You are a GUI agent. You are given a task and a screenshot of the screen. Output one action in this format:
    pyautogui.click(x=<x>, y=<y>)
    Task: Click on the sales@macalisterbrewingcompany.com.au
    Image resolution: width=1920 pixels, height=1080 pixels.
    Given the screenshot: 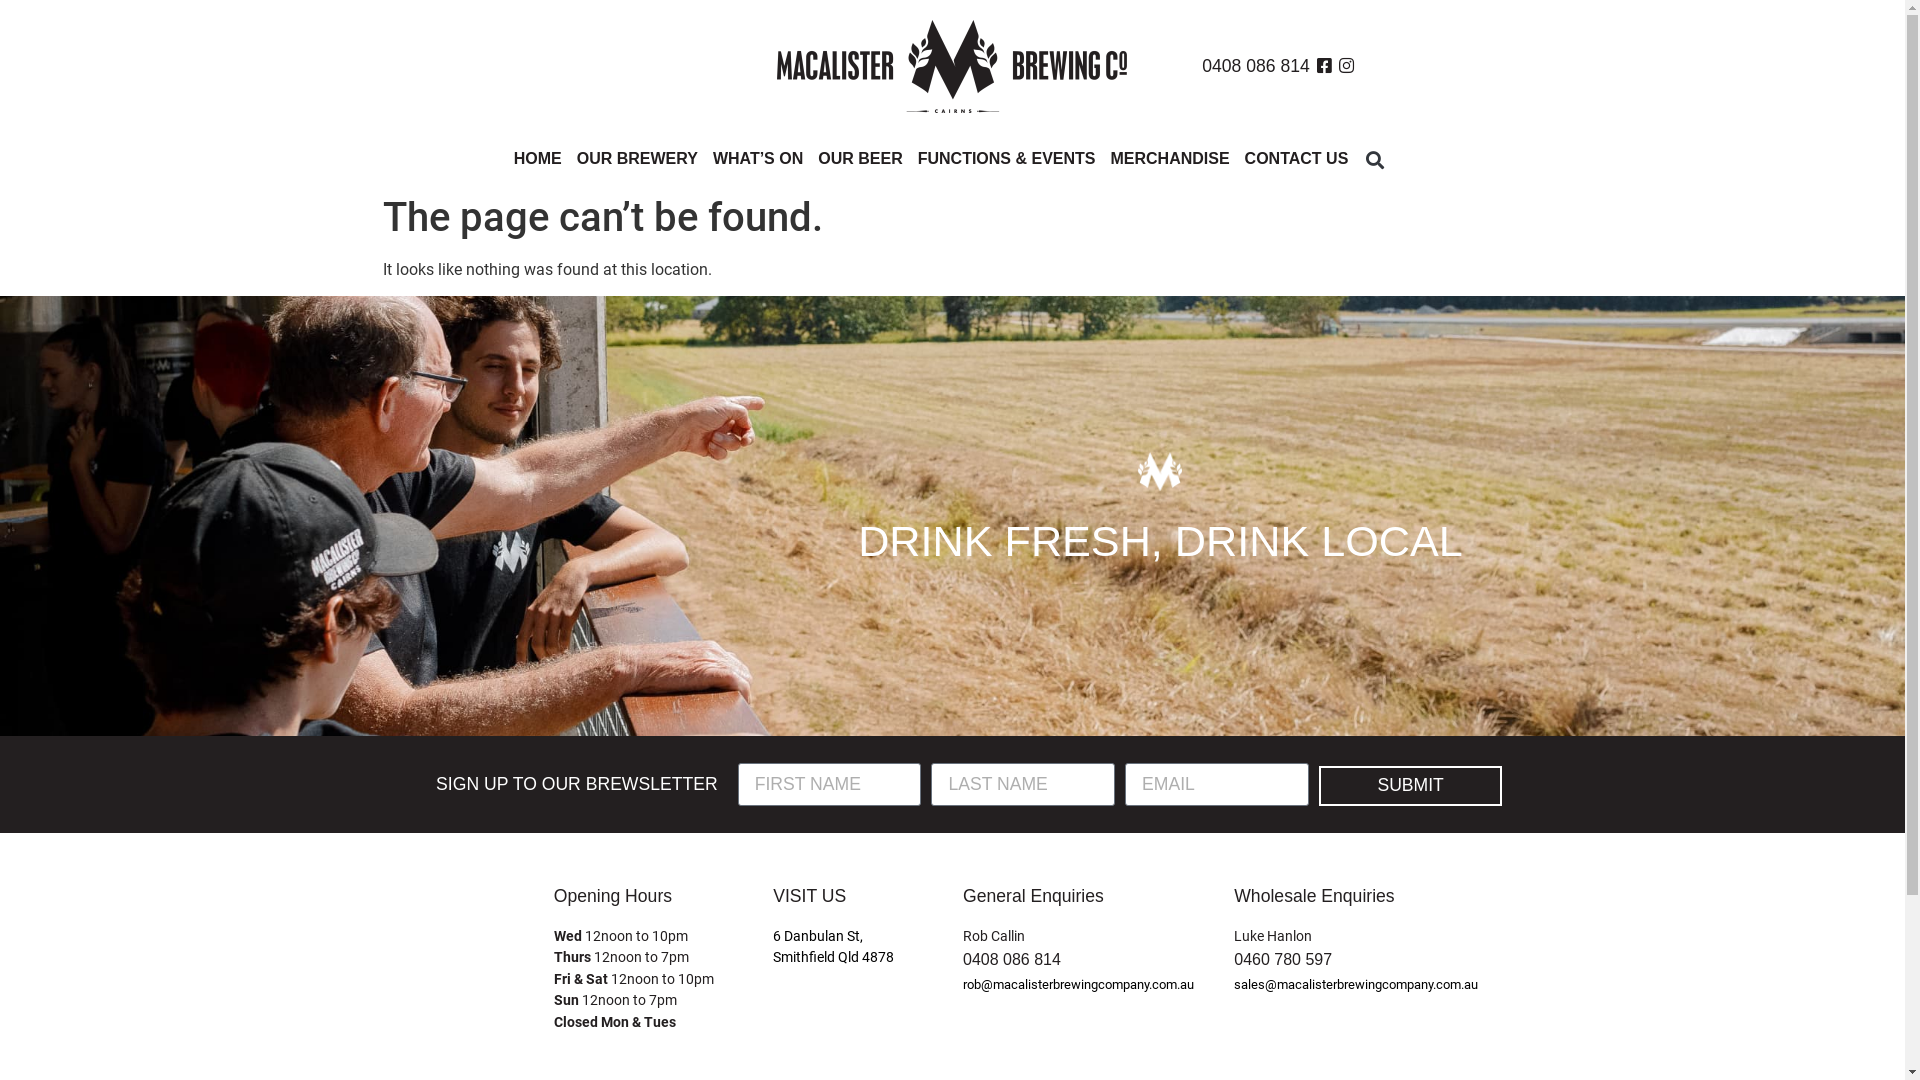 What is the action you would take?
    pyautogui.click(x=1356, y=984)
    